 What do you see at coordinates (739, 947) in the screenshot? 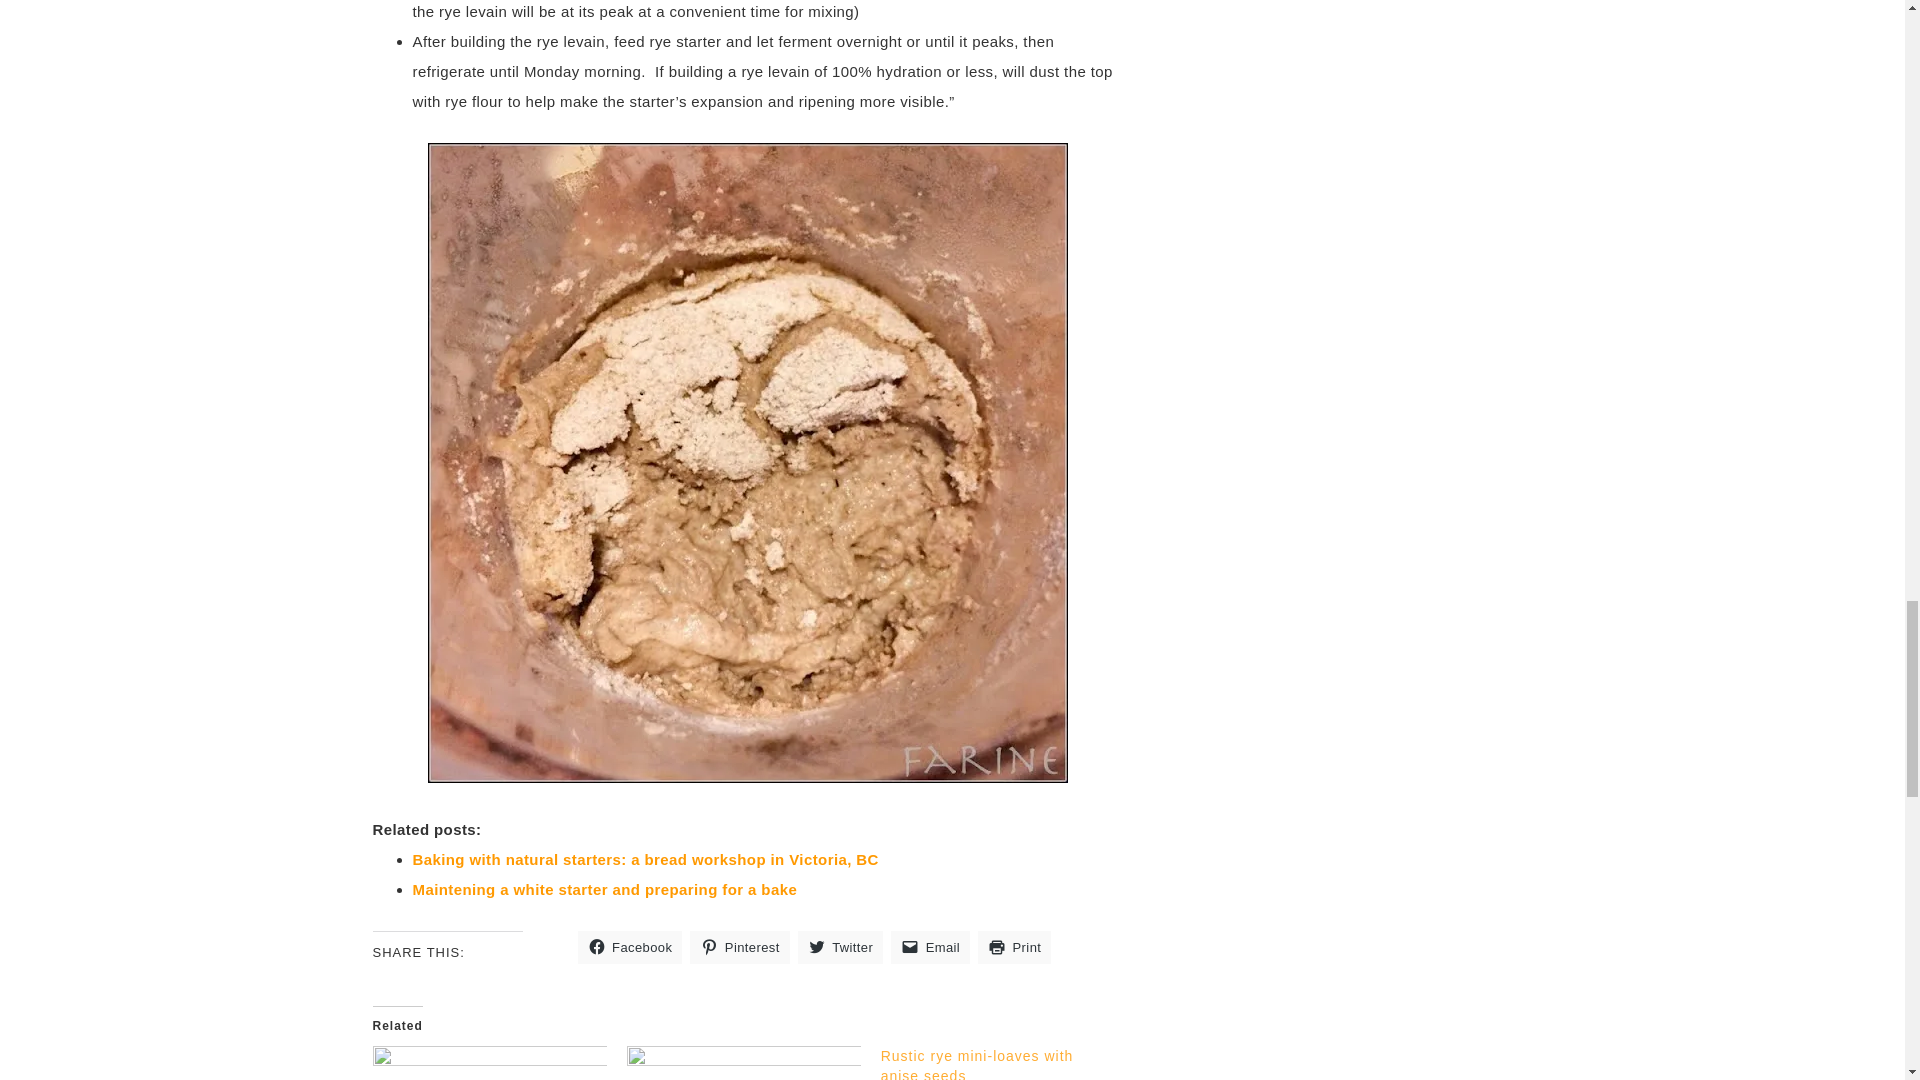
I see `Pinterest` at bounding box center [739, 947].